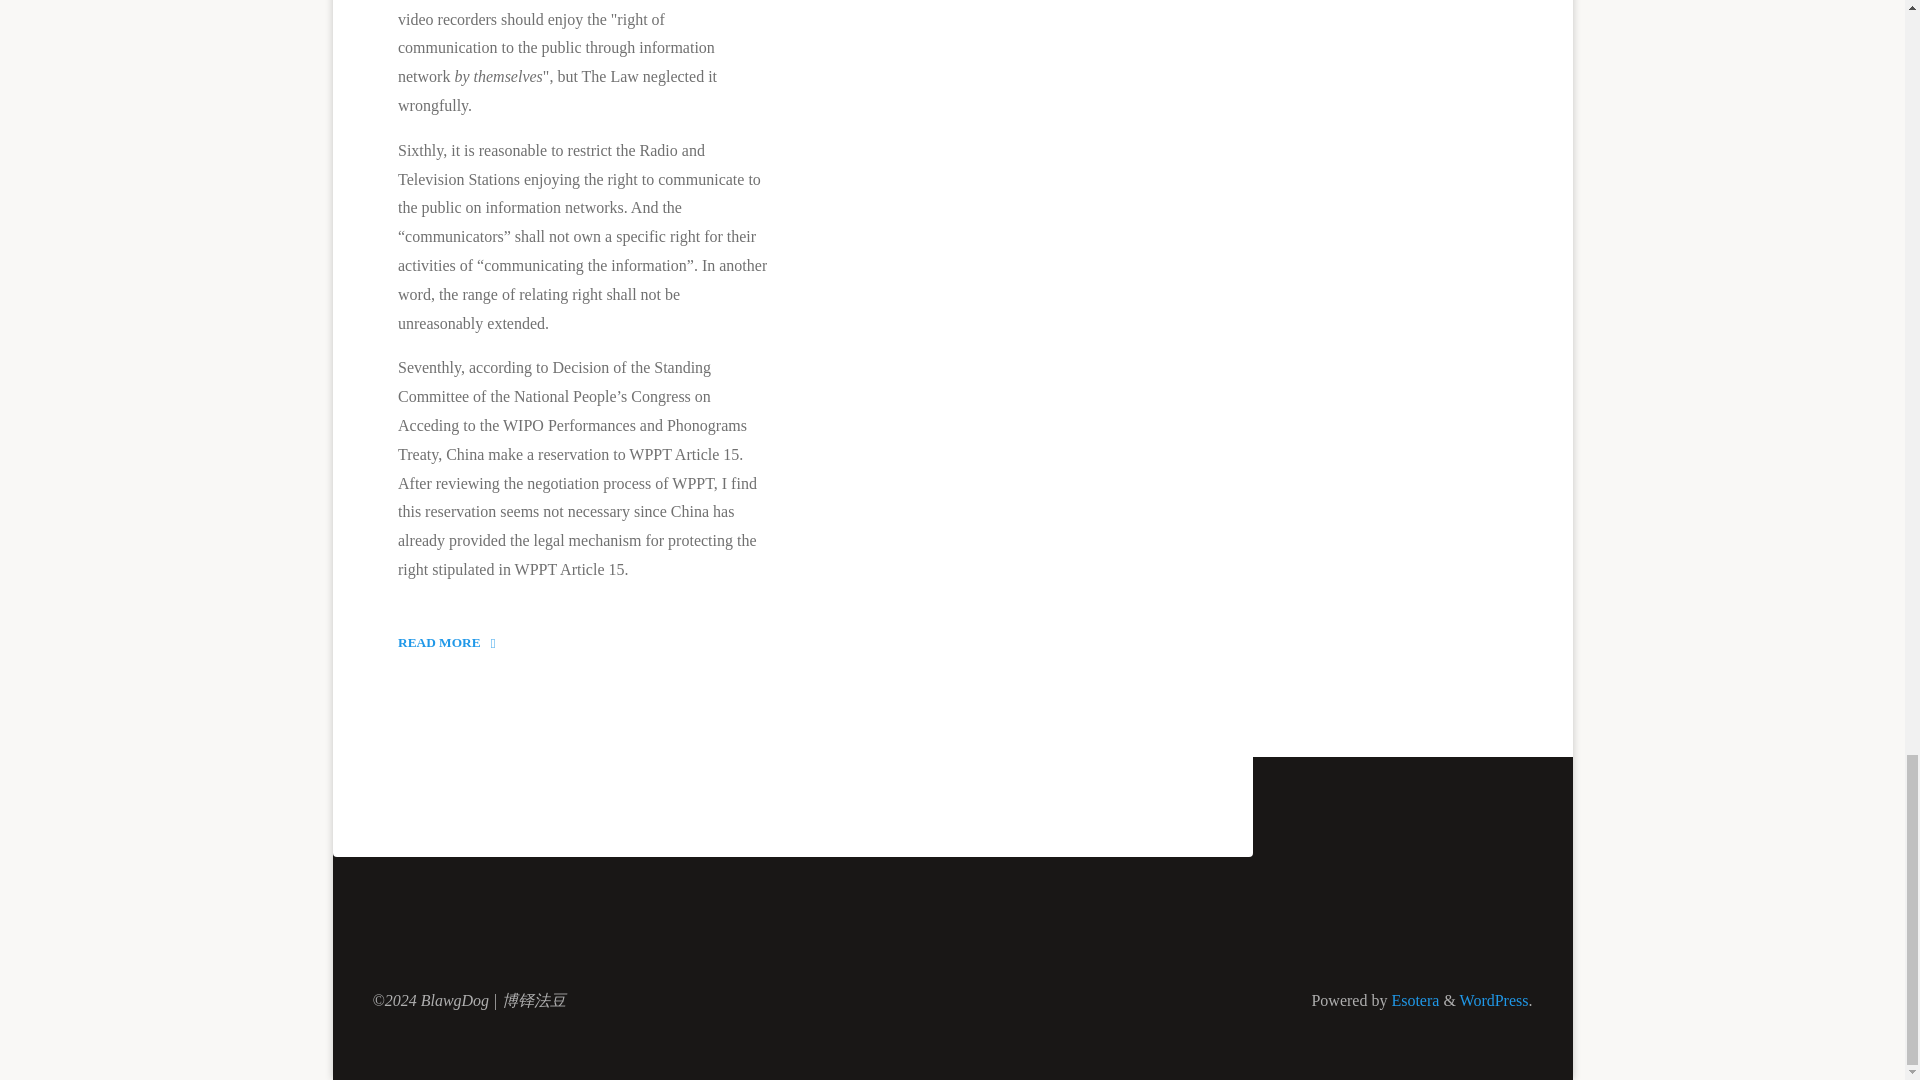  I want to click on Esotera WordPress Theme by Cryout Creations, so click(1412, 1000).